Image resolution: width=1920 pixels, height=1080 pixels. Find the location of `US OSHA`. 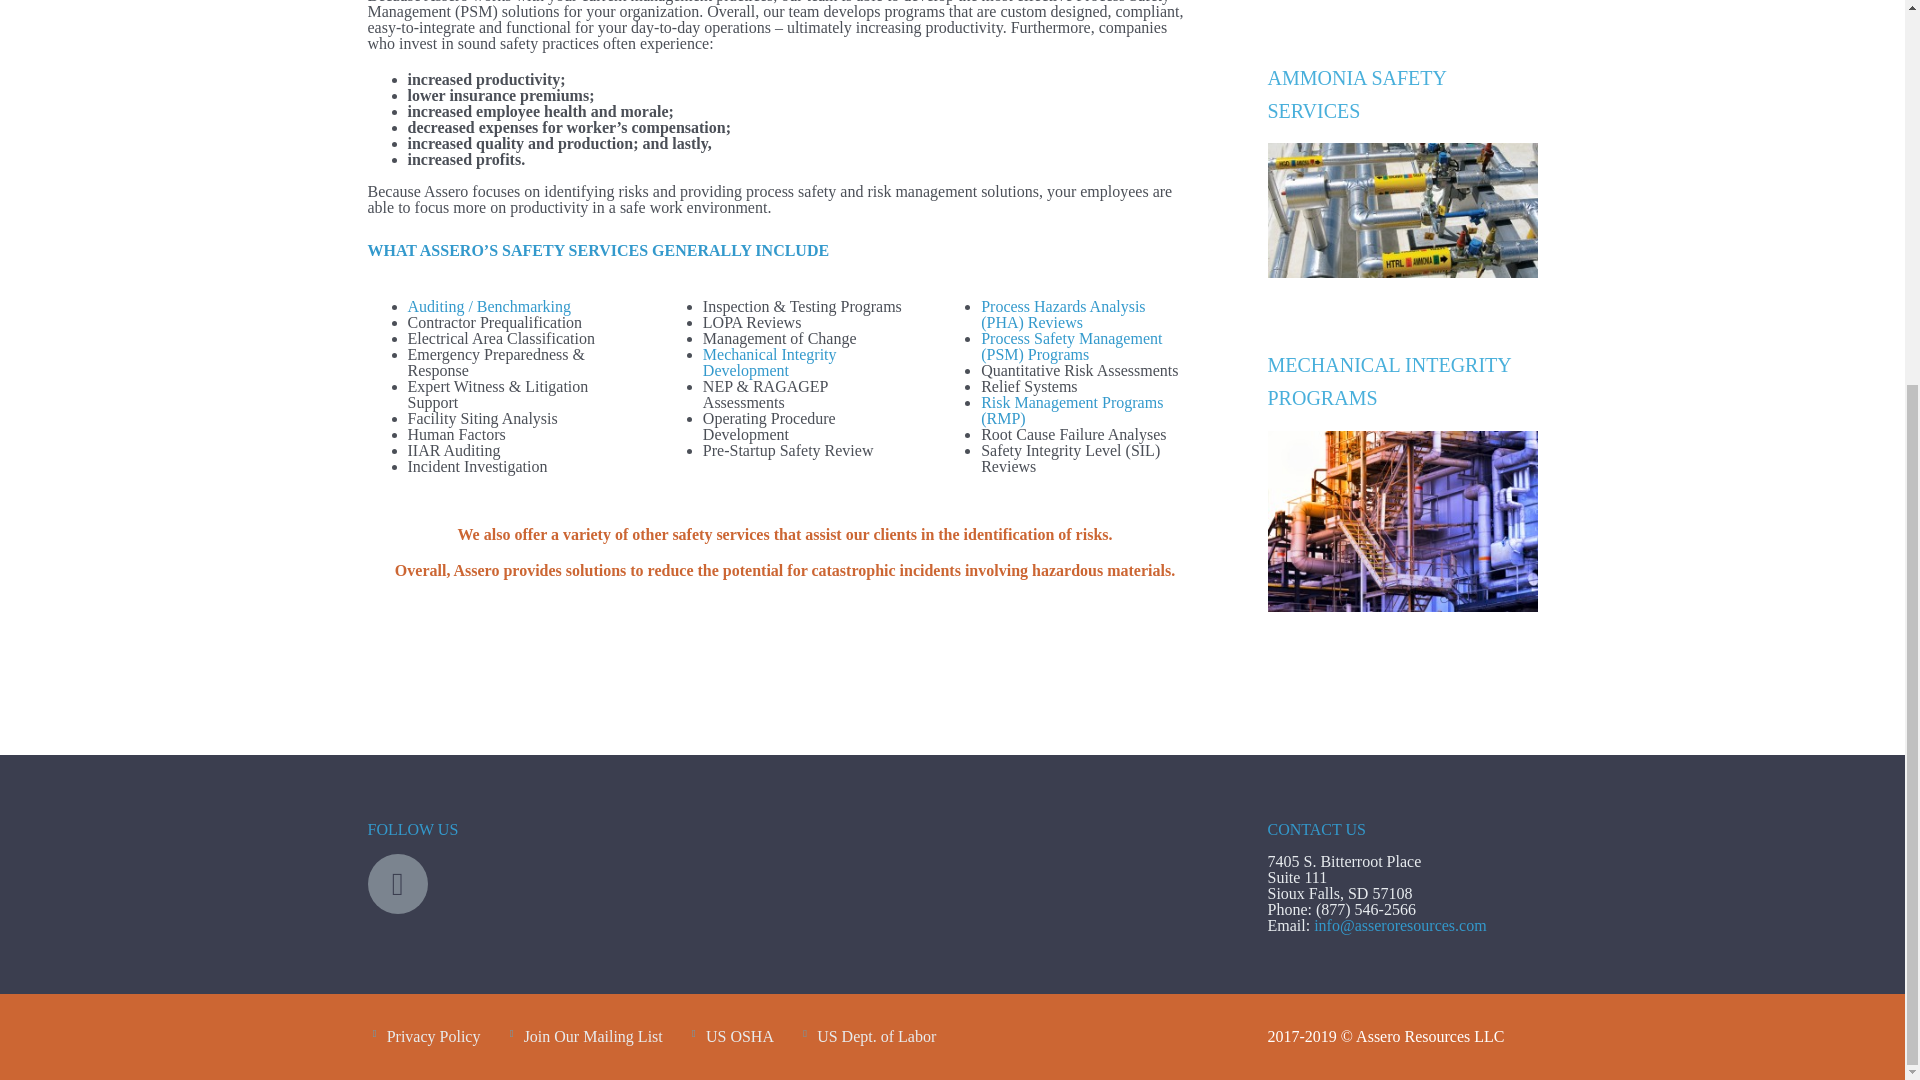

US OSHA is located at coordinates (740, 1037).